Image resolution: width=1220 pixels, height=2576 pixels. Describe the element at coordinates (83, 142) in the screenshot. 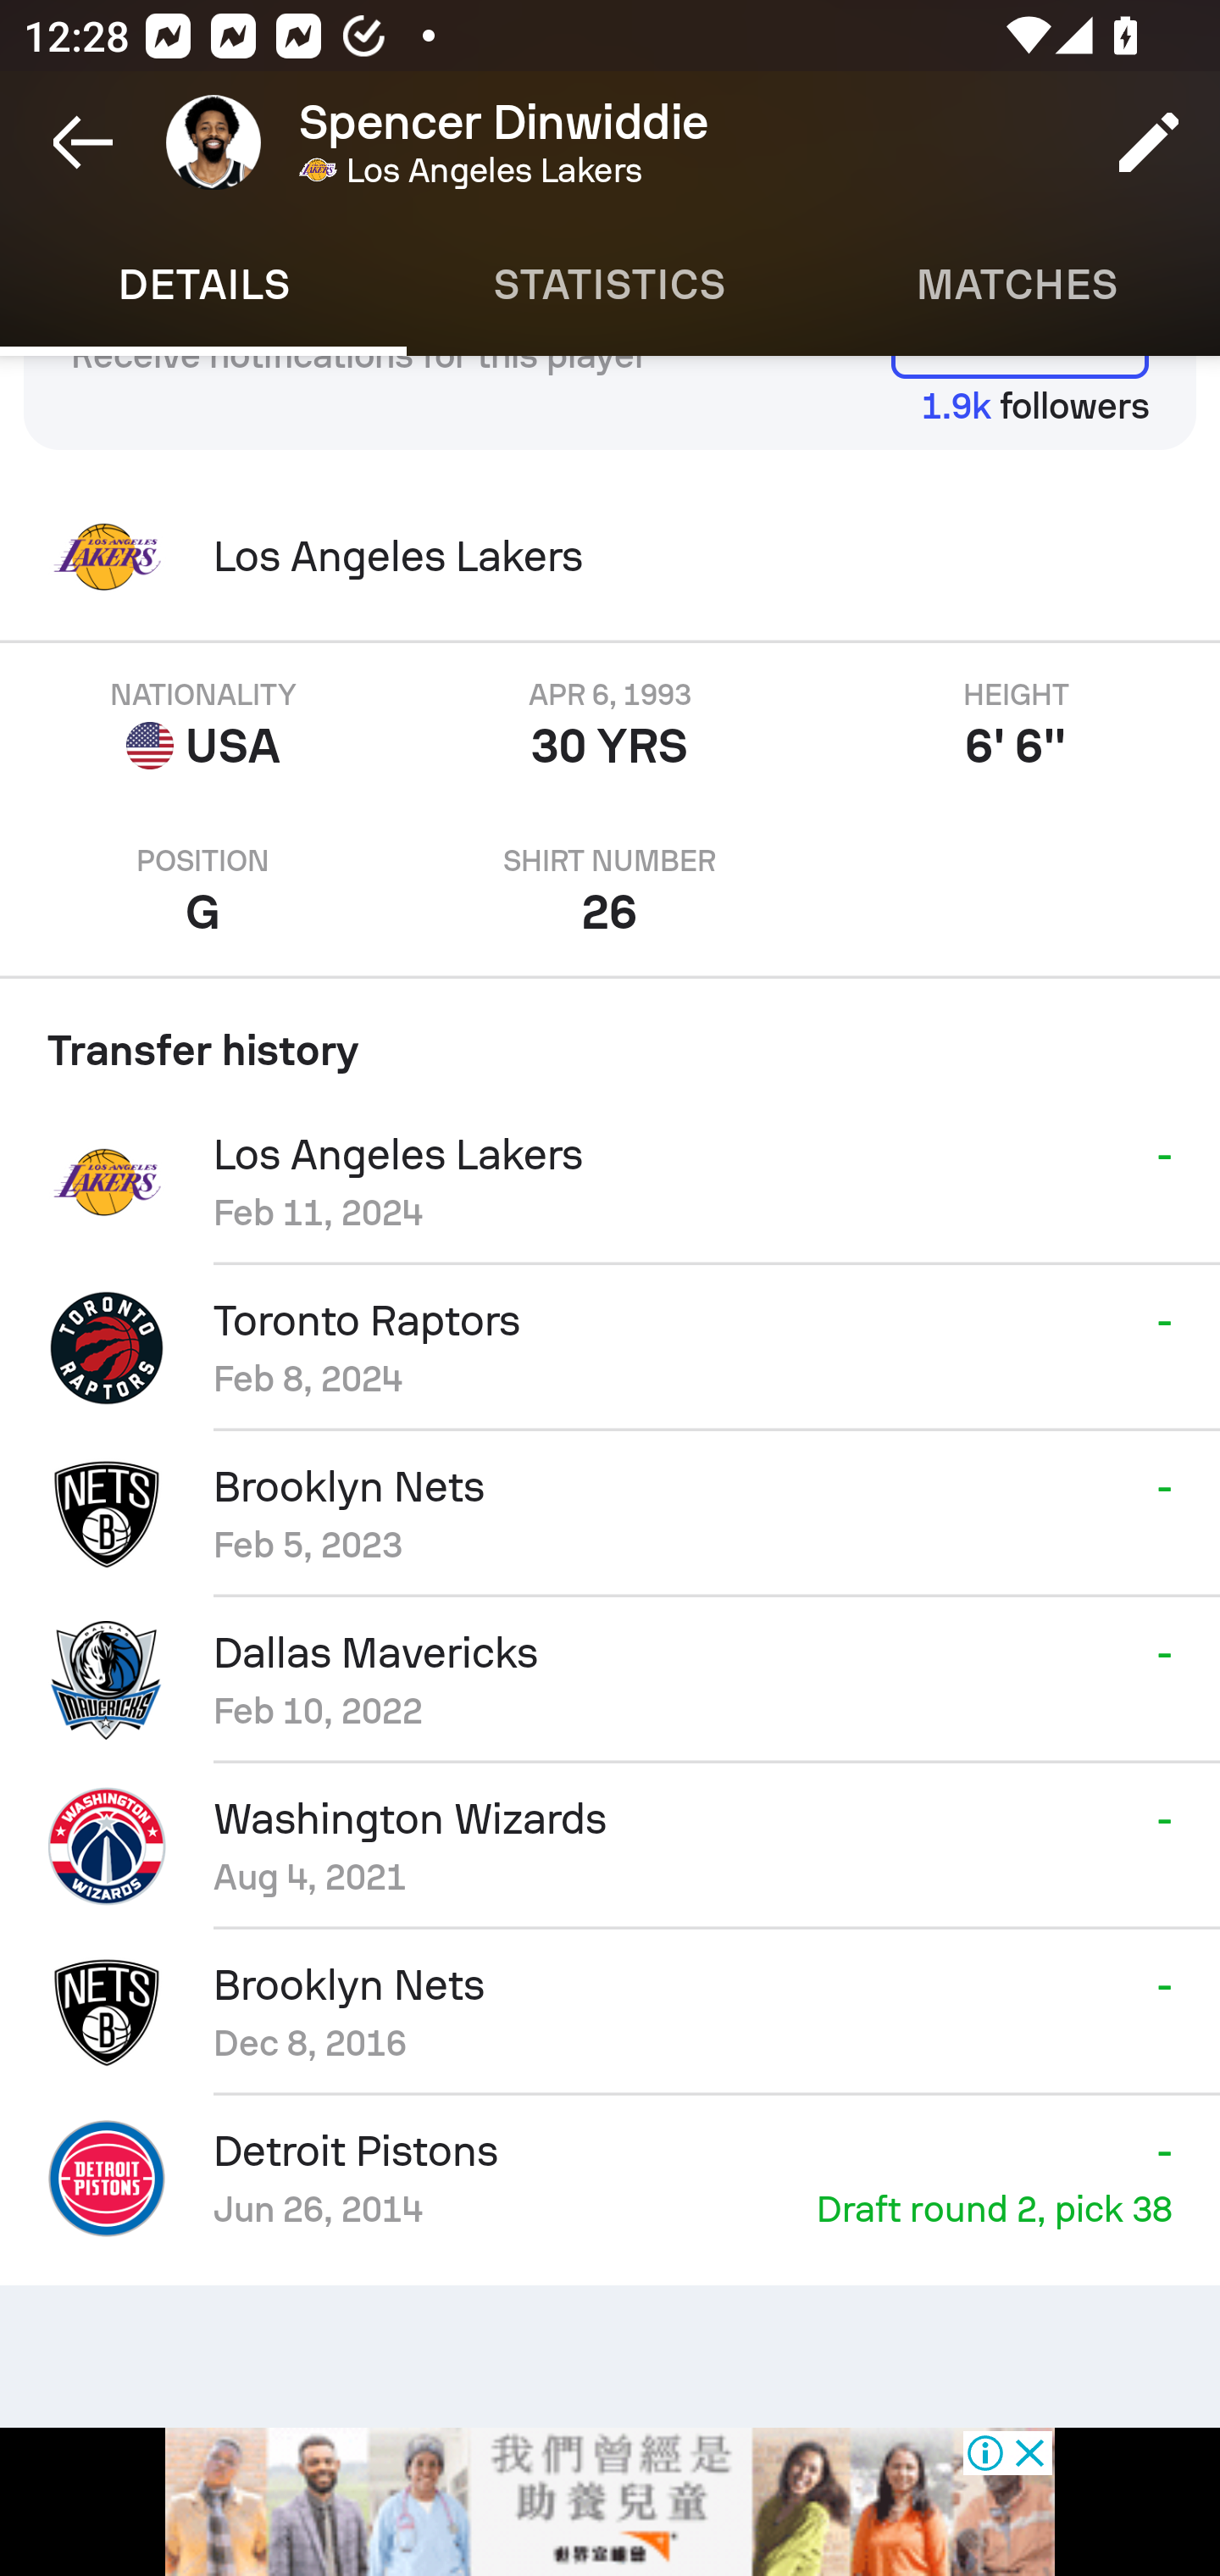

I see `Navigate up` at that location.